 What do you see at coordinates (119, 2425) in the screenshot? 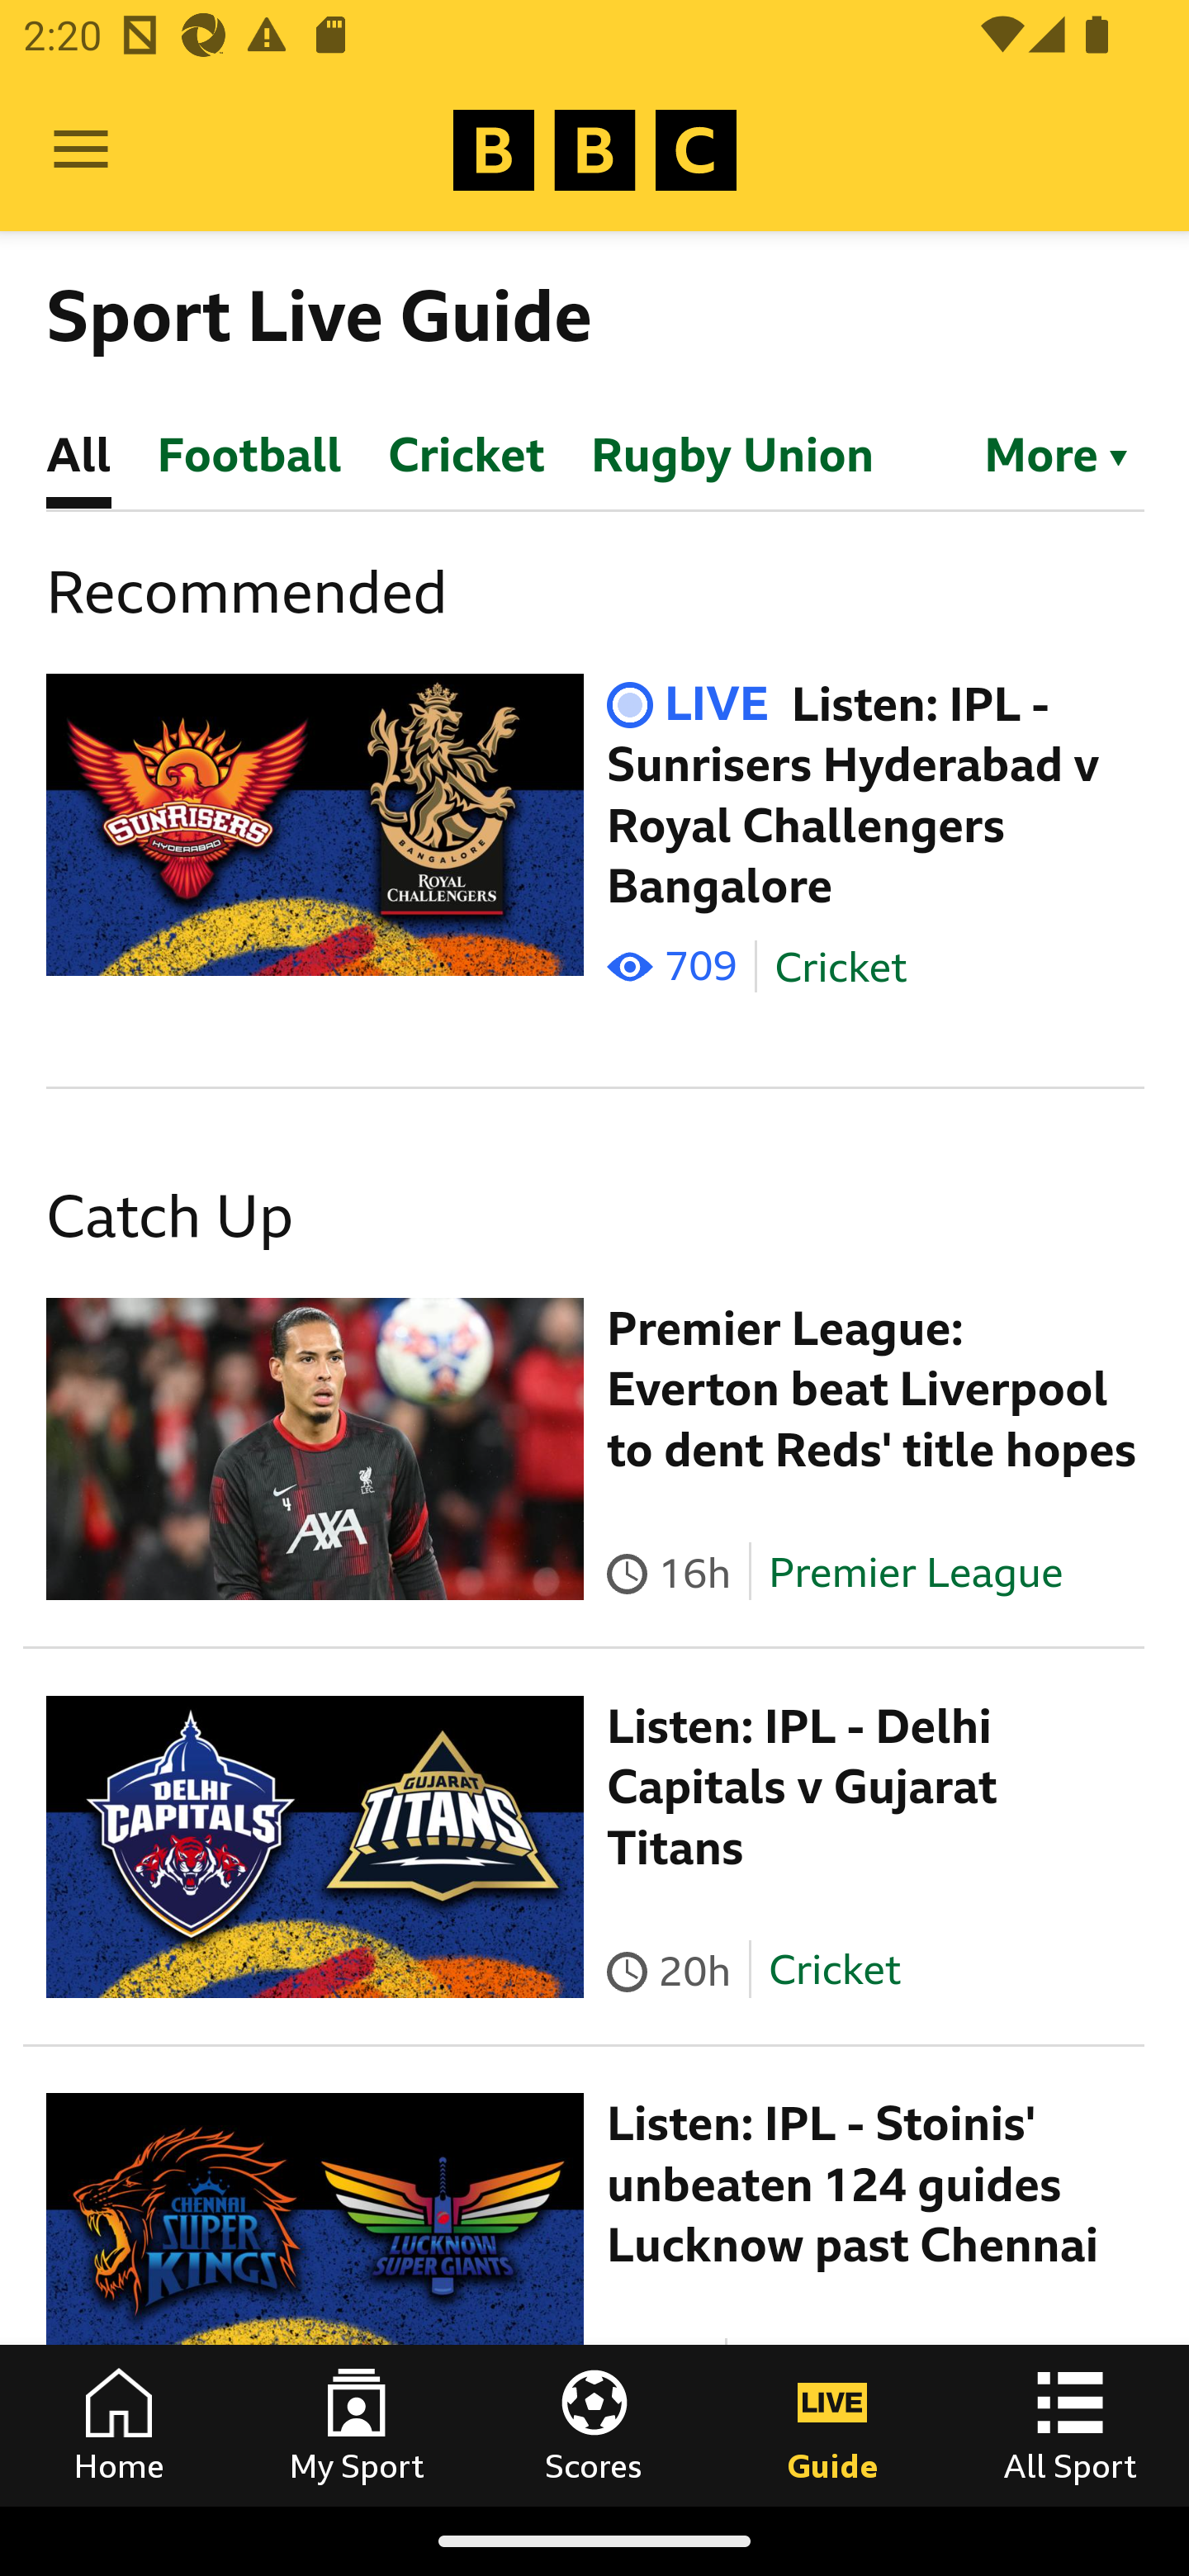
I see `Home` at bounding box center [119, 2425].